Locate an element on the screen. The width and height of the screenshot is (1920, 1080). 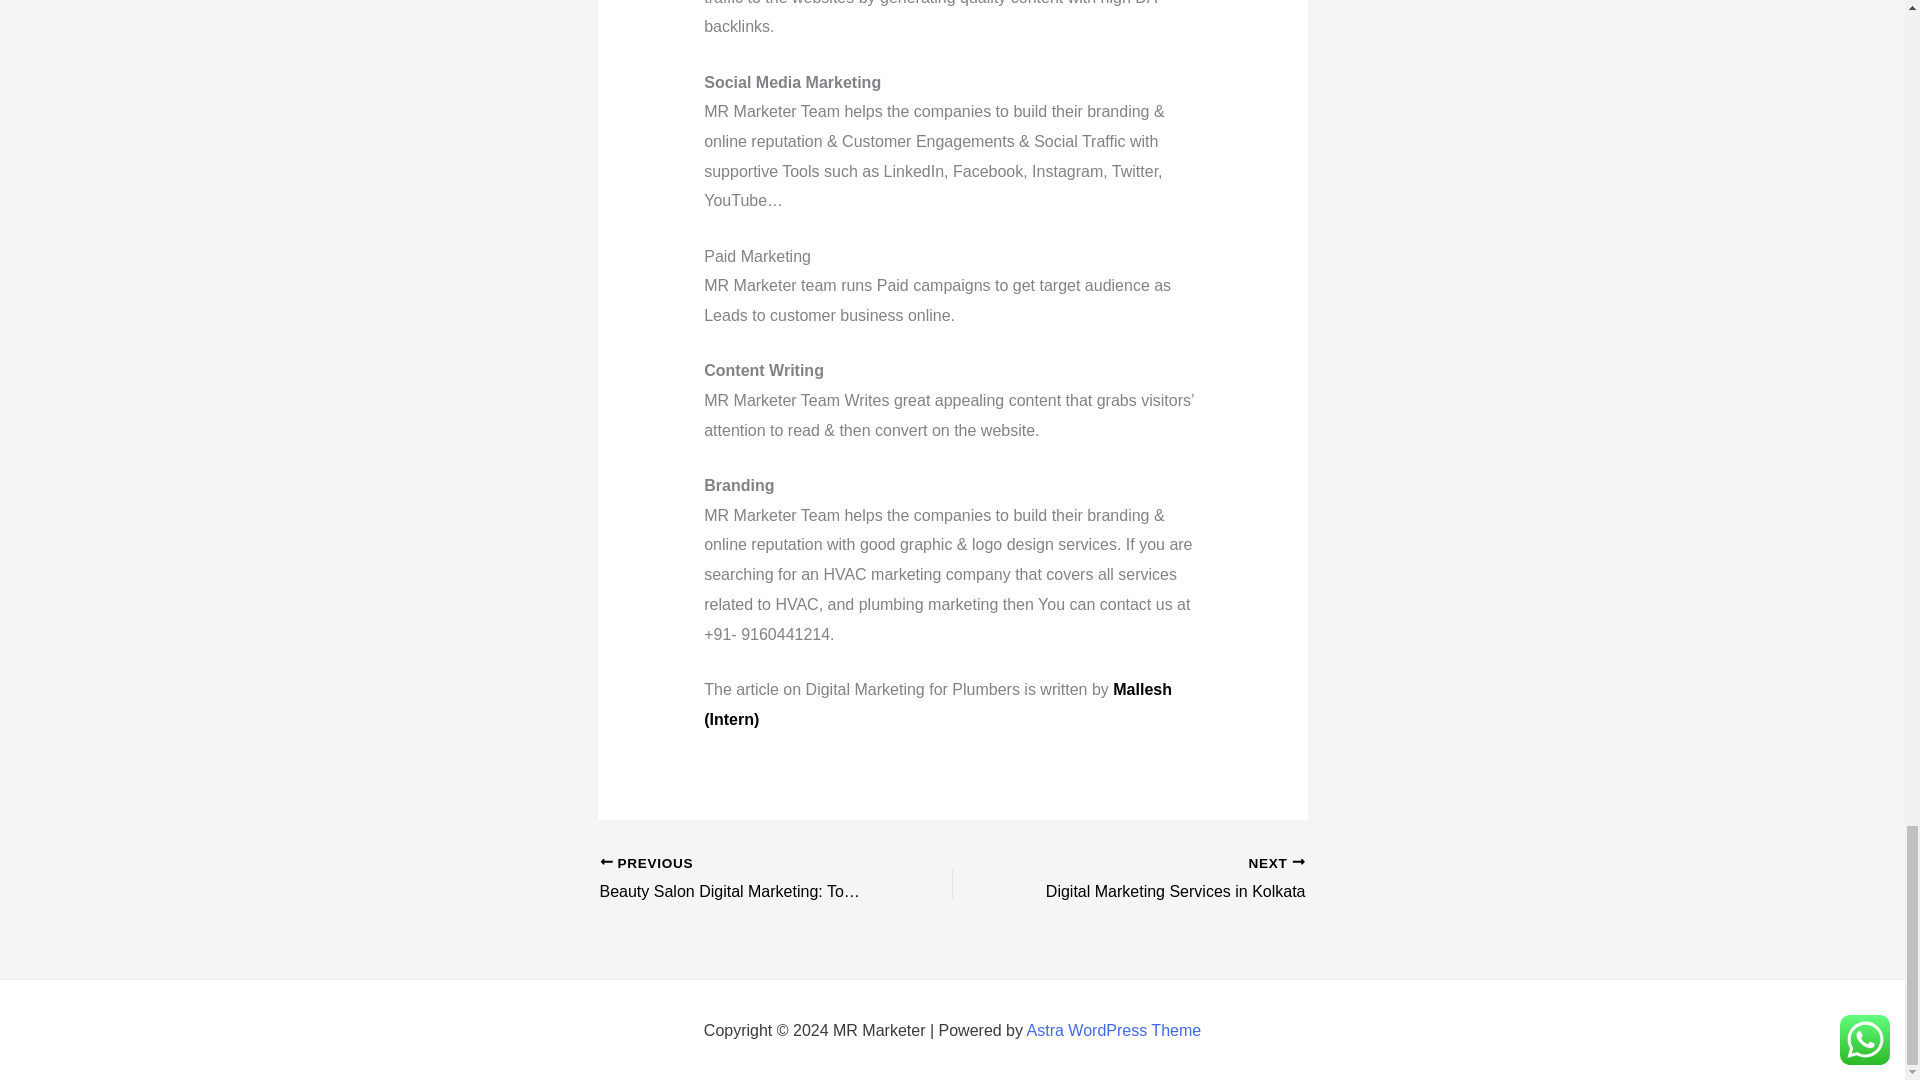
Digital Marketing Services in Kolkata is located at coordinates (741, 880).